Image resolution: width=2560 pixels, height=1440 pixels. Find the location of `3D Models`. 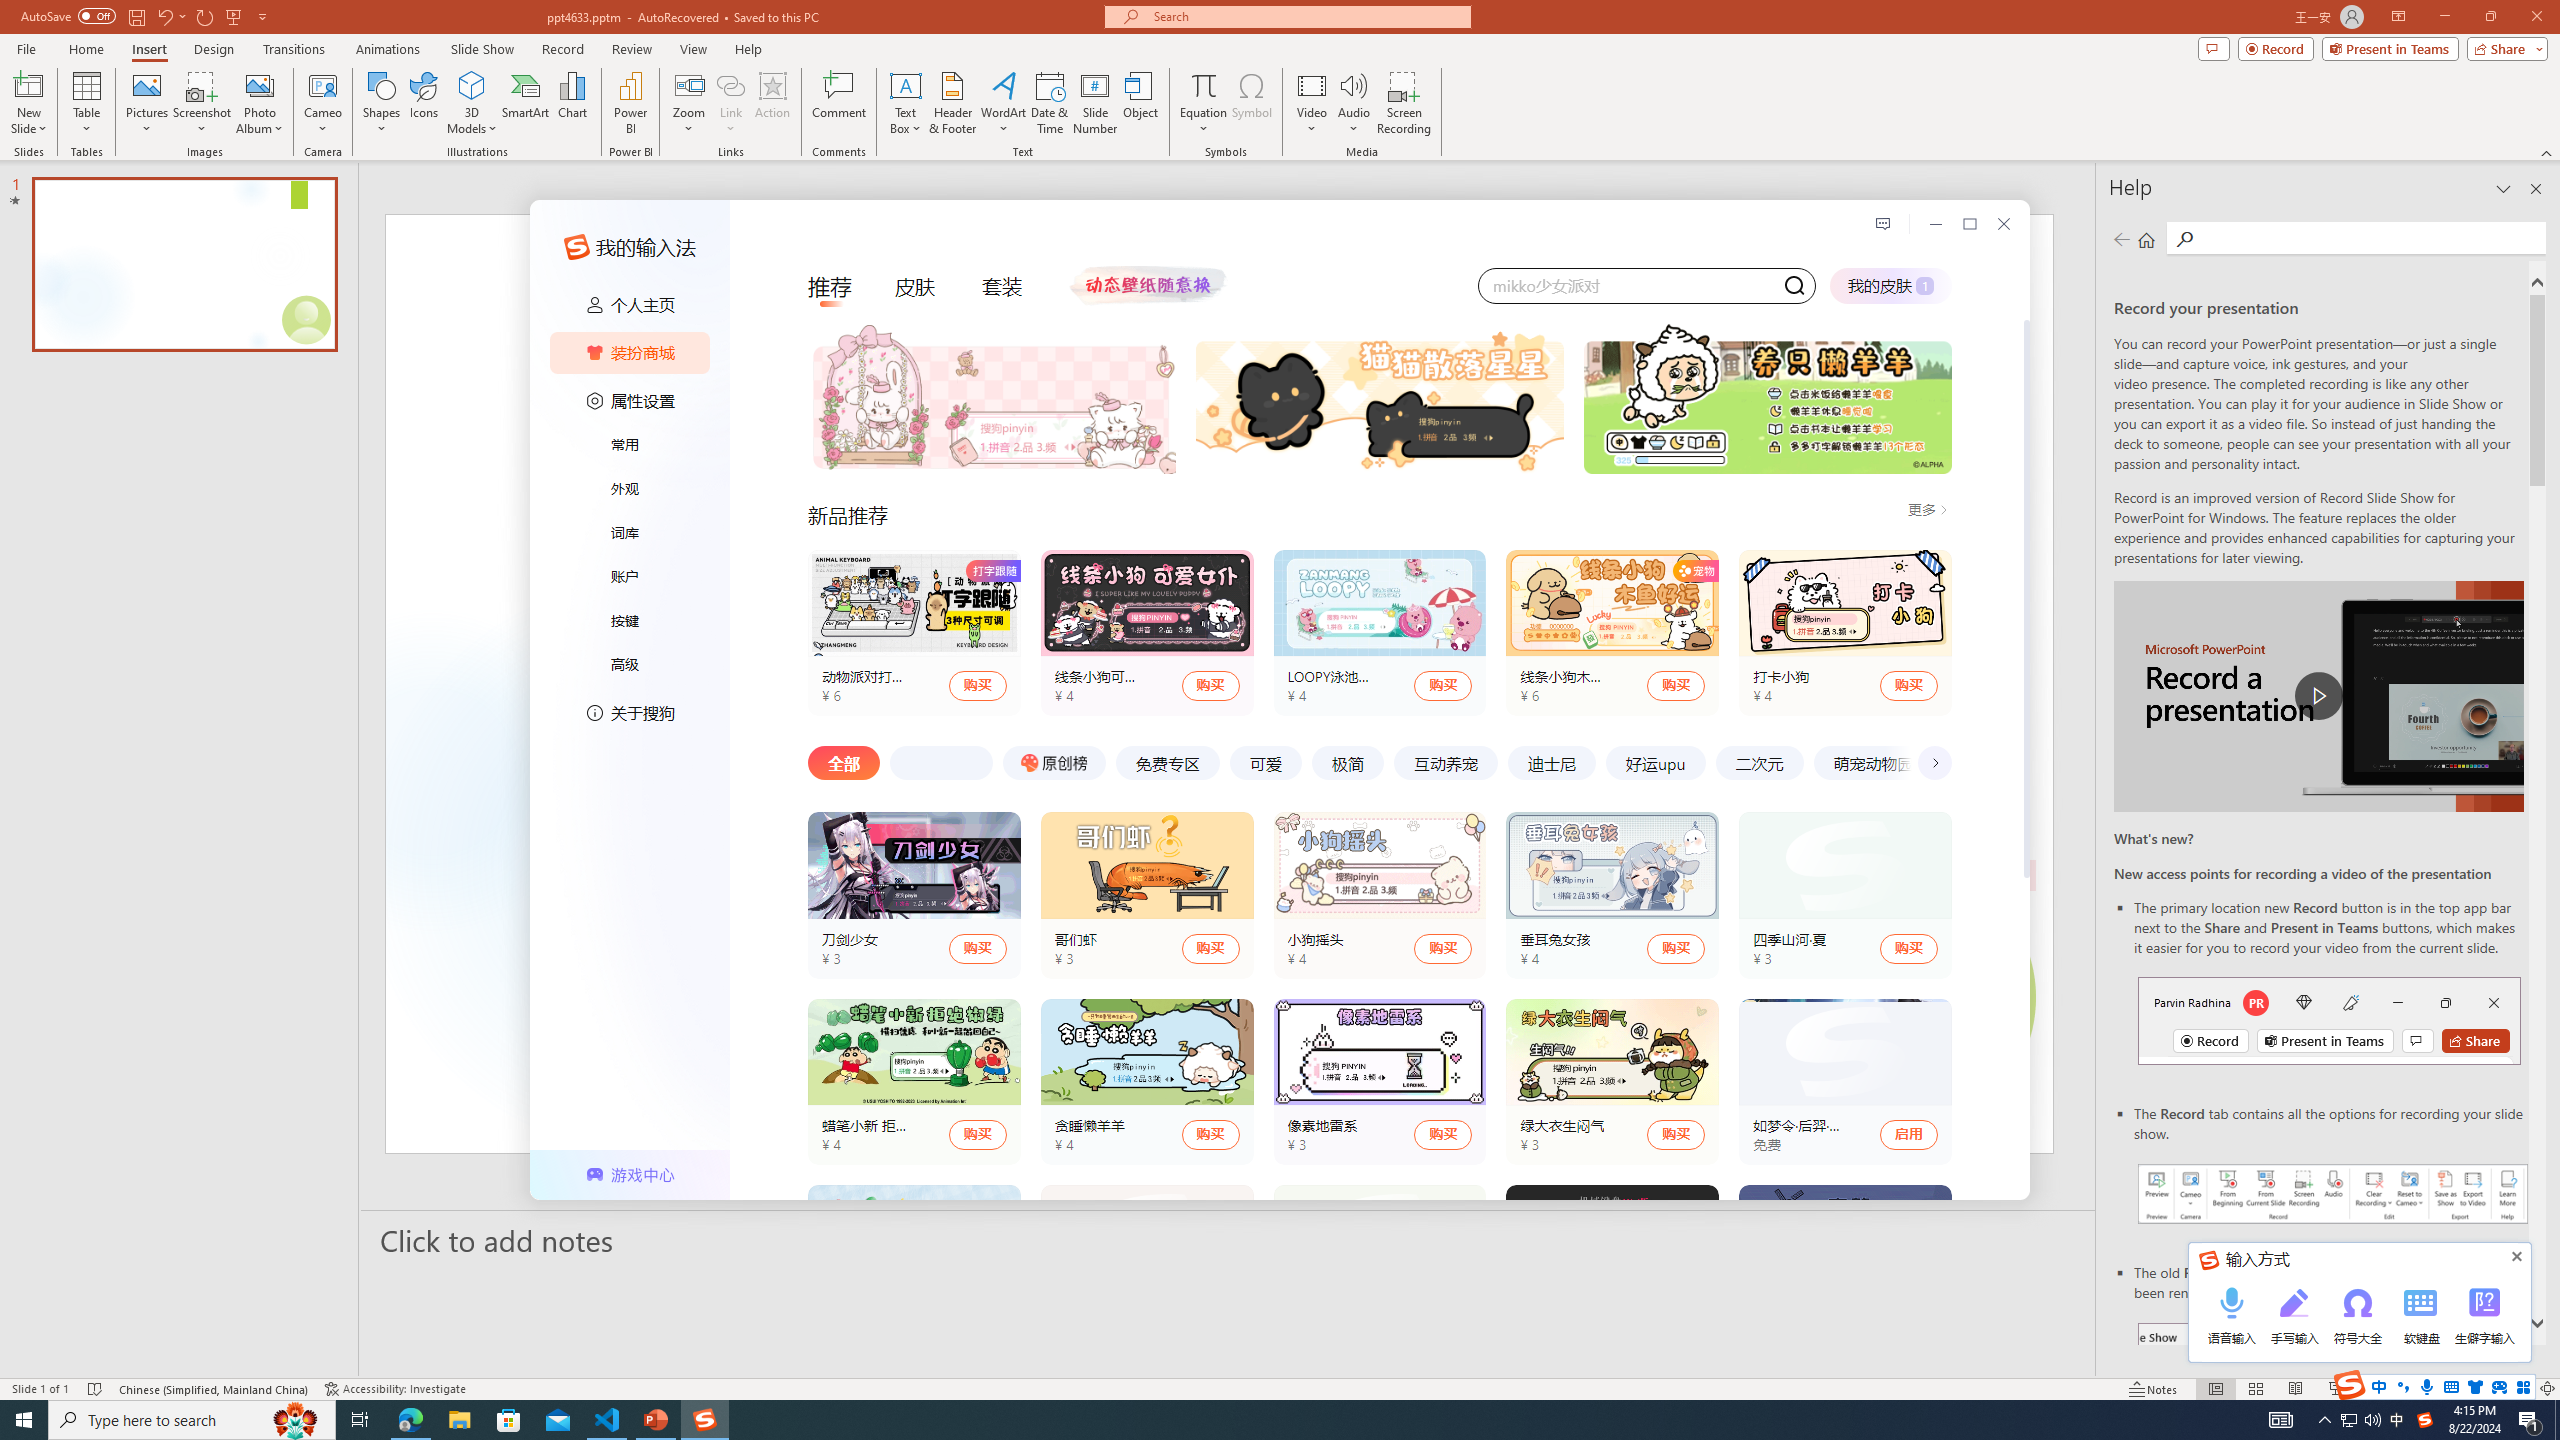

3D Models is located at coordinates (472, 85).